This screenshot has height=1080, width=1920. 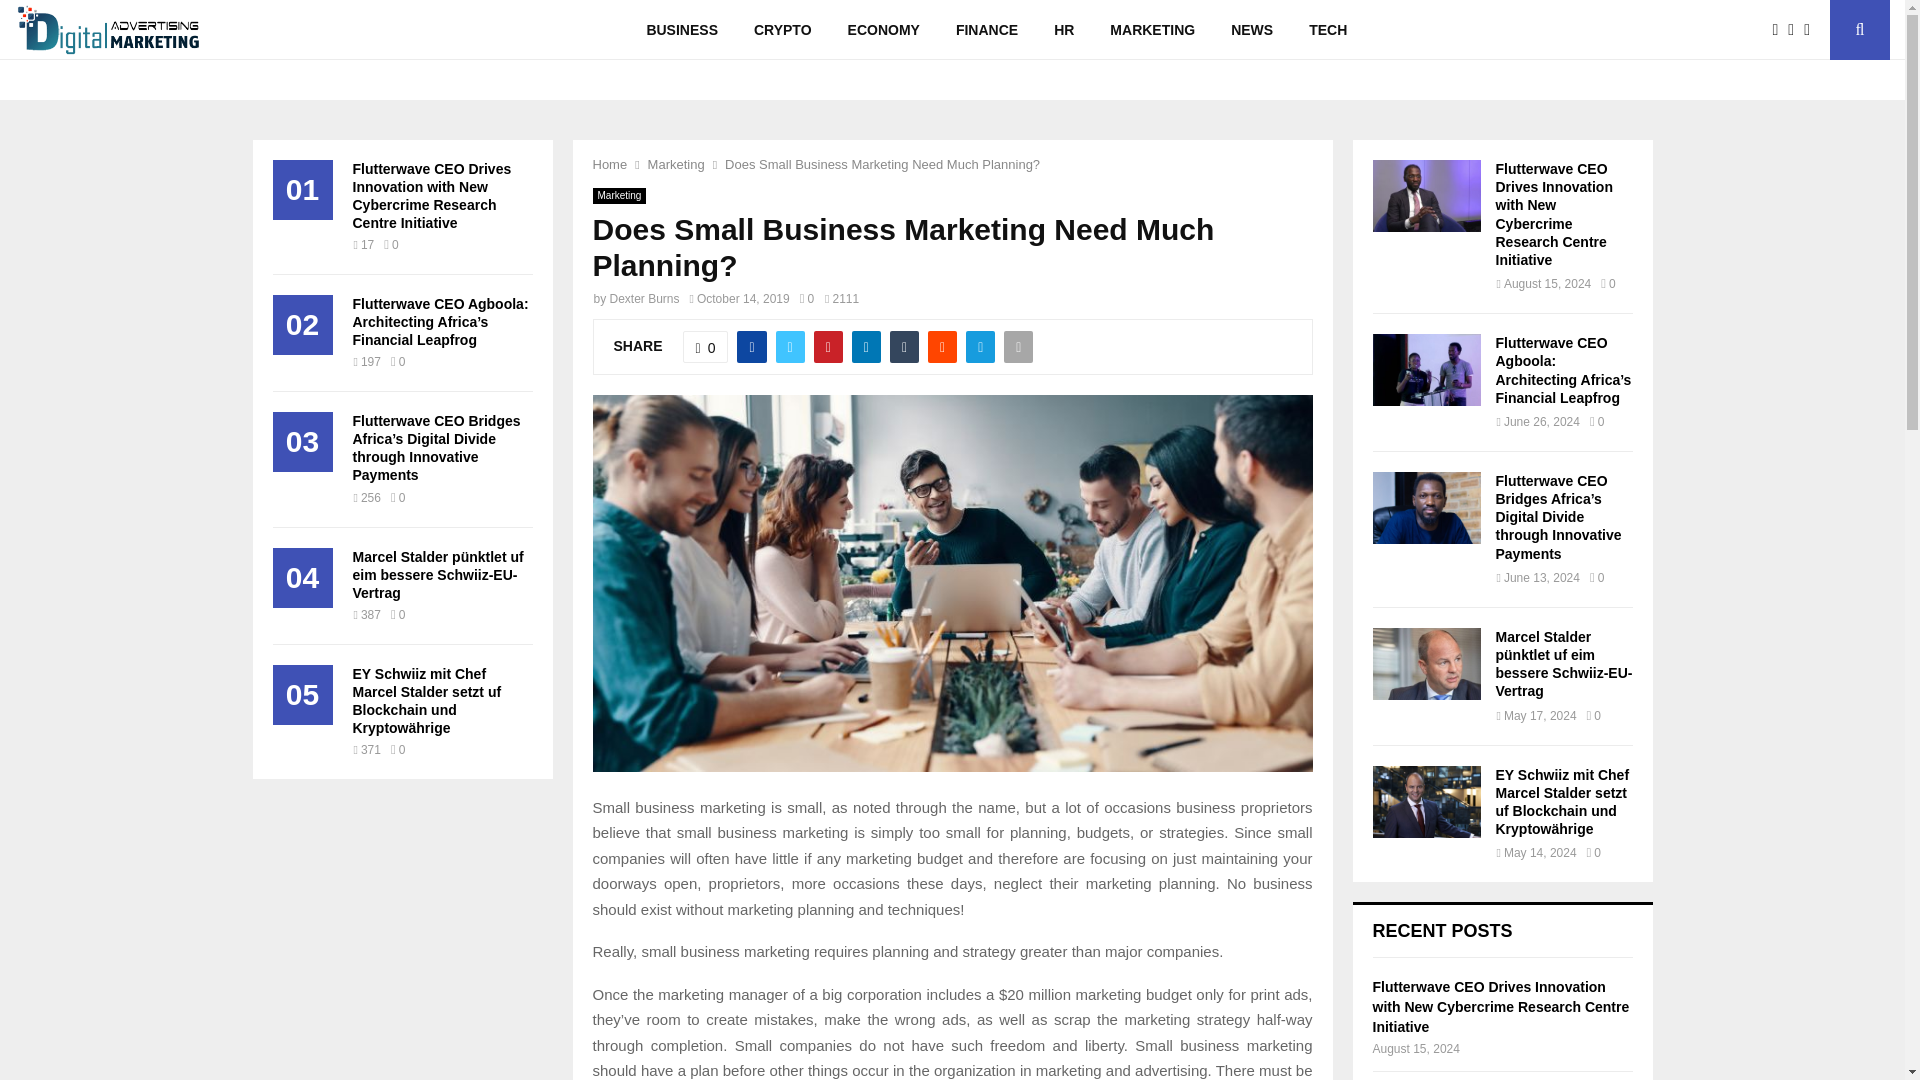 I want to click on 0, so click(x=706, y=346).